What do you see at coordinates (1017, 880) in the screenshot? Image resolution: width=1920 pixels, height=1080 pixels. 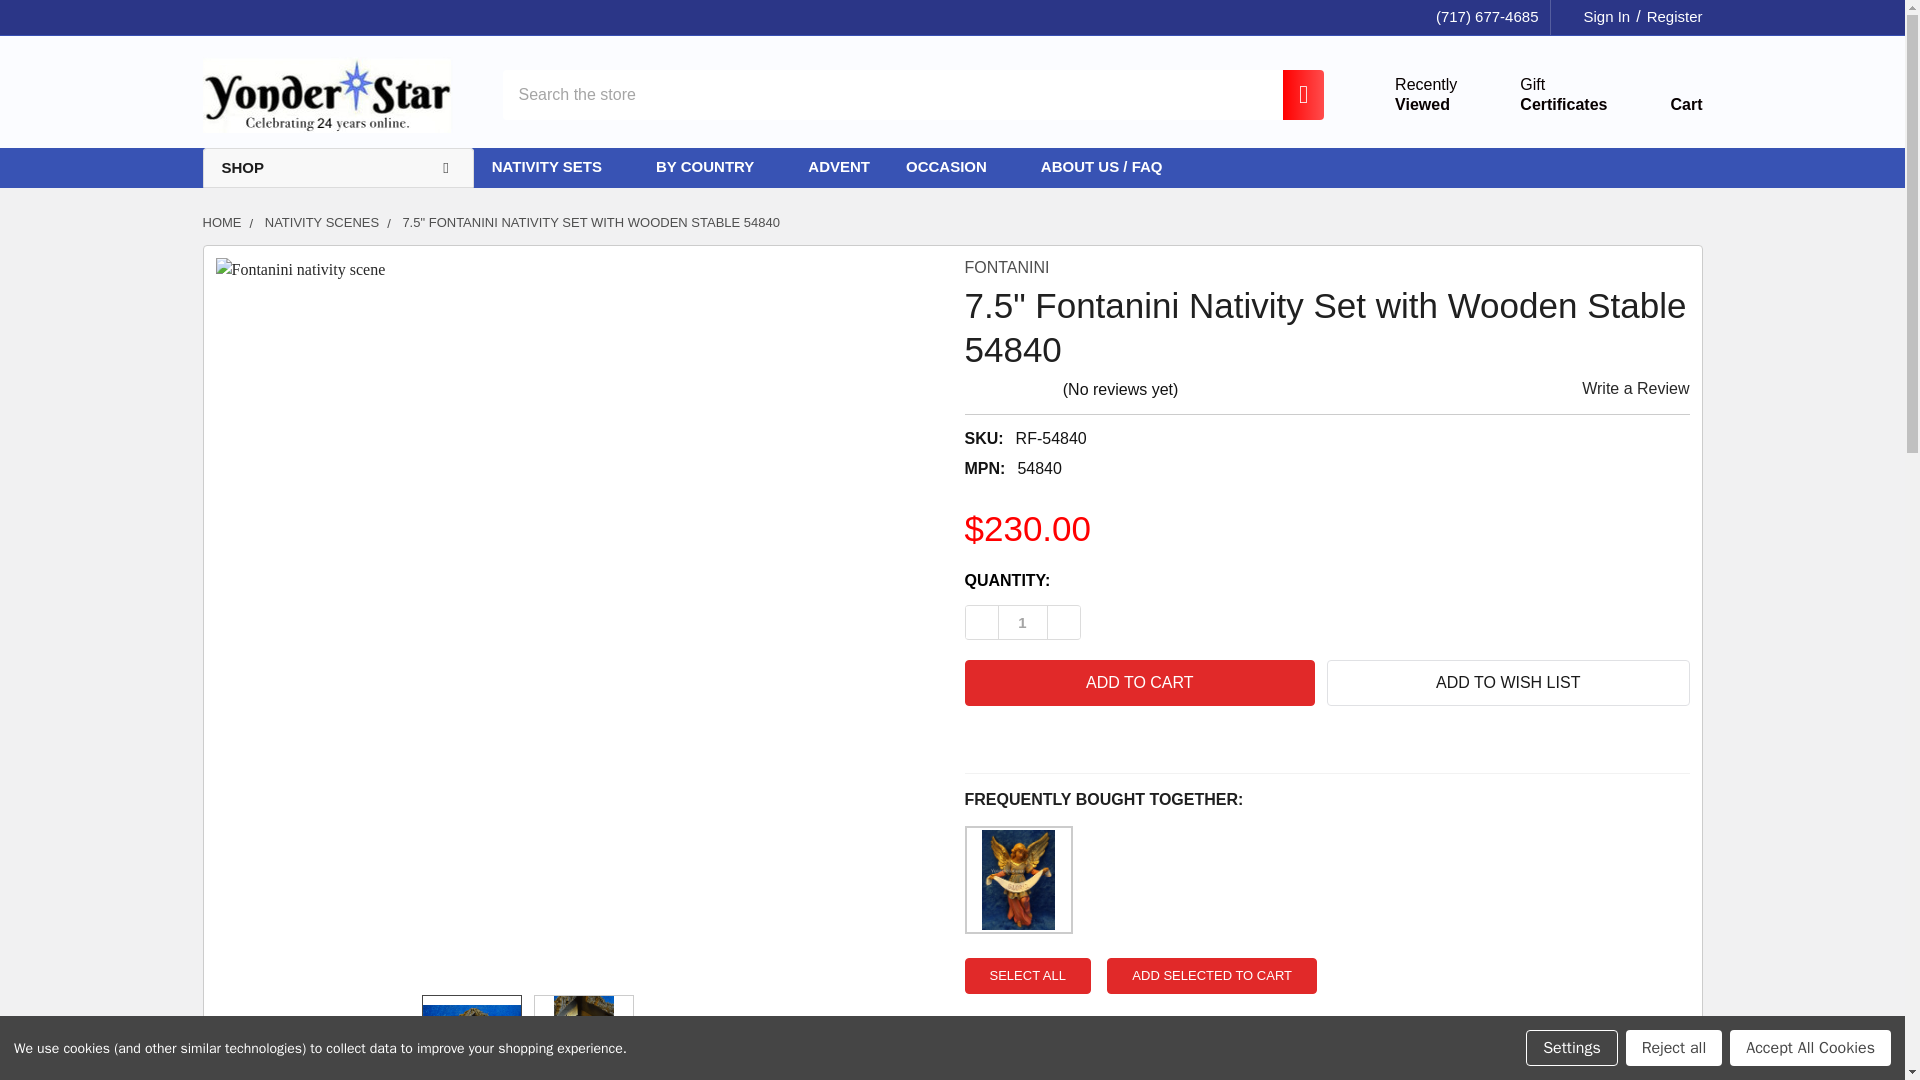 I see `Fontanini nativity angel` at bounding box center [1017, 880].